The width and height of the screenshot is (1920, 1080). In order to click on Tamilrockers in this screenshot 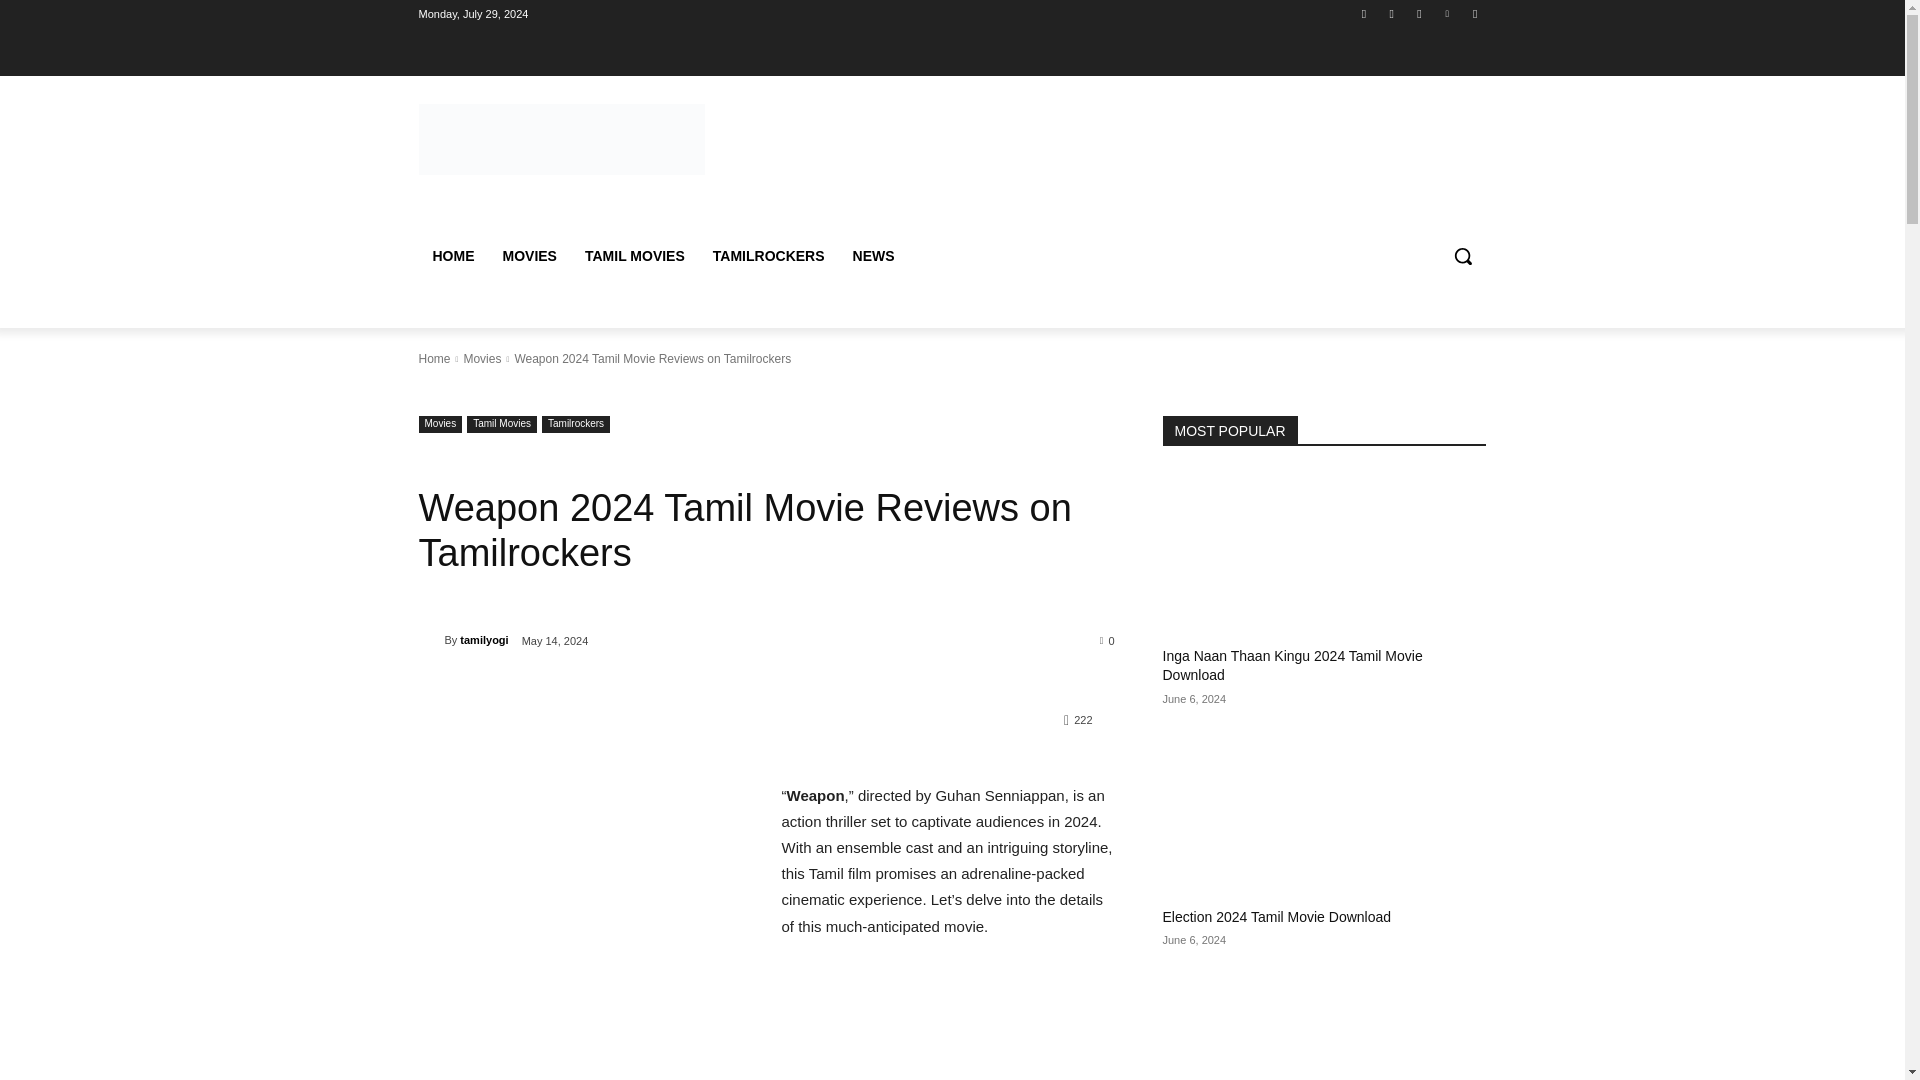, I will do `click(576, 424)`.